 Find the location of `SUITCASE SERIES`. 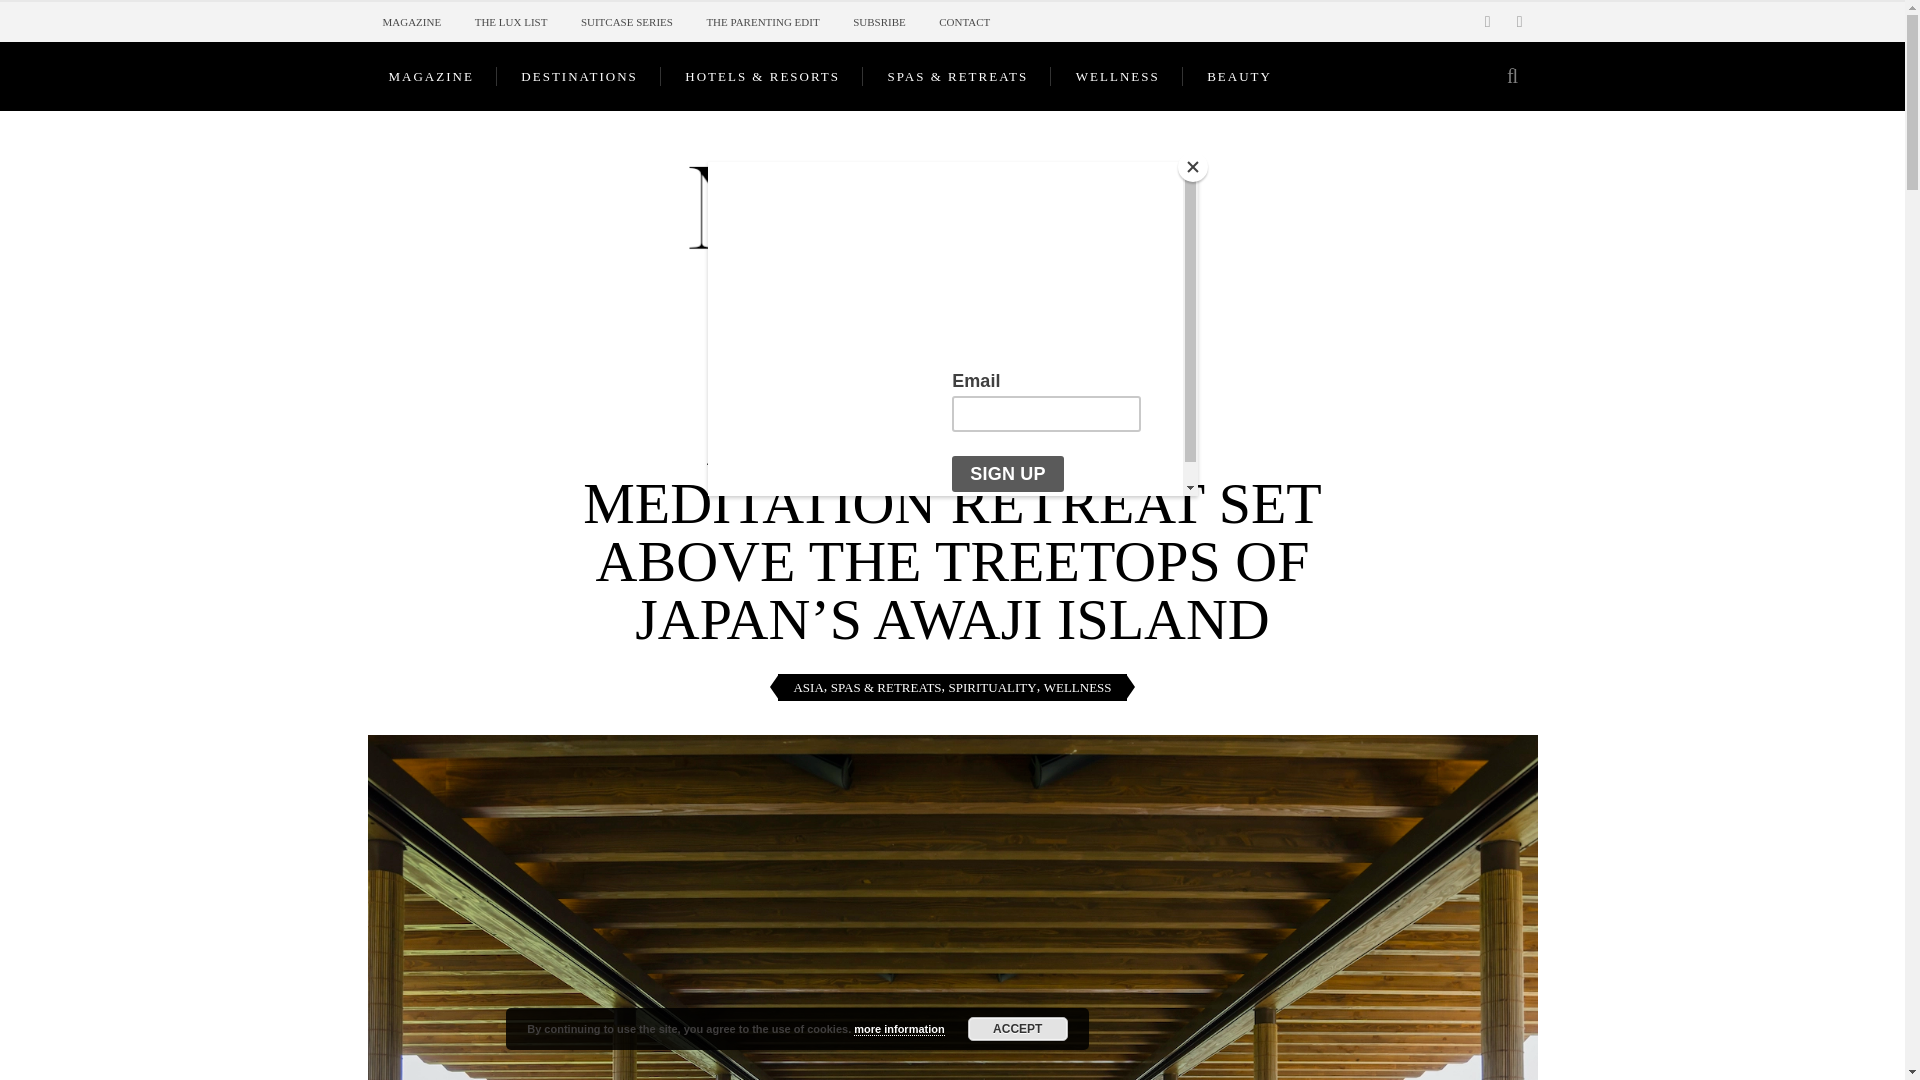

SUITCASE SERIES is located at coordinates (627, 22).